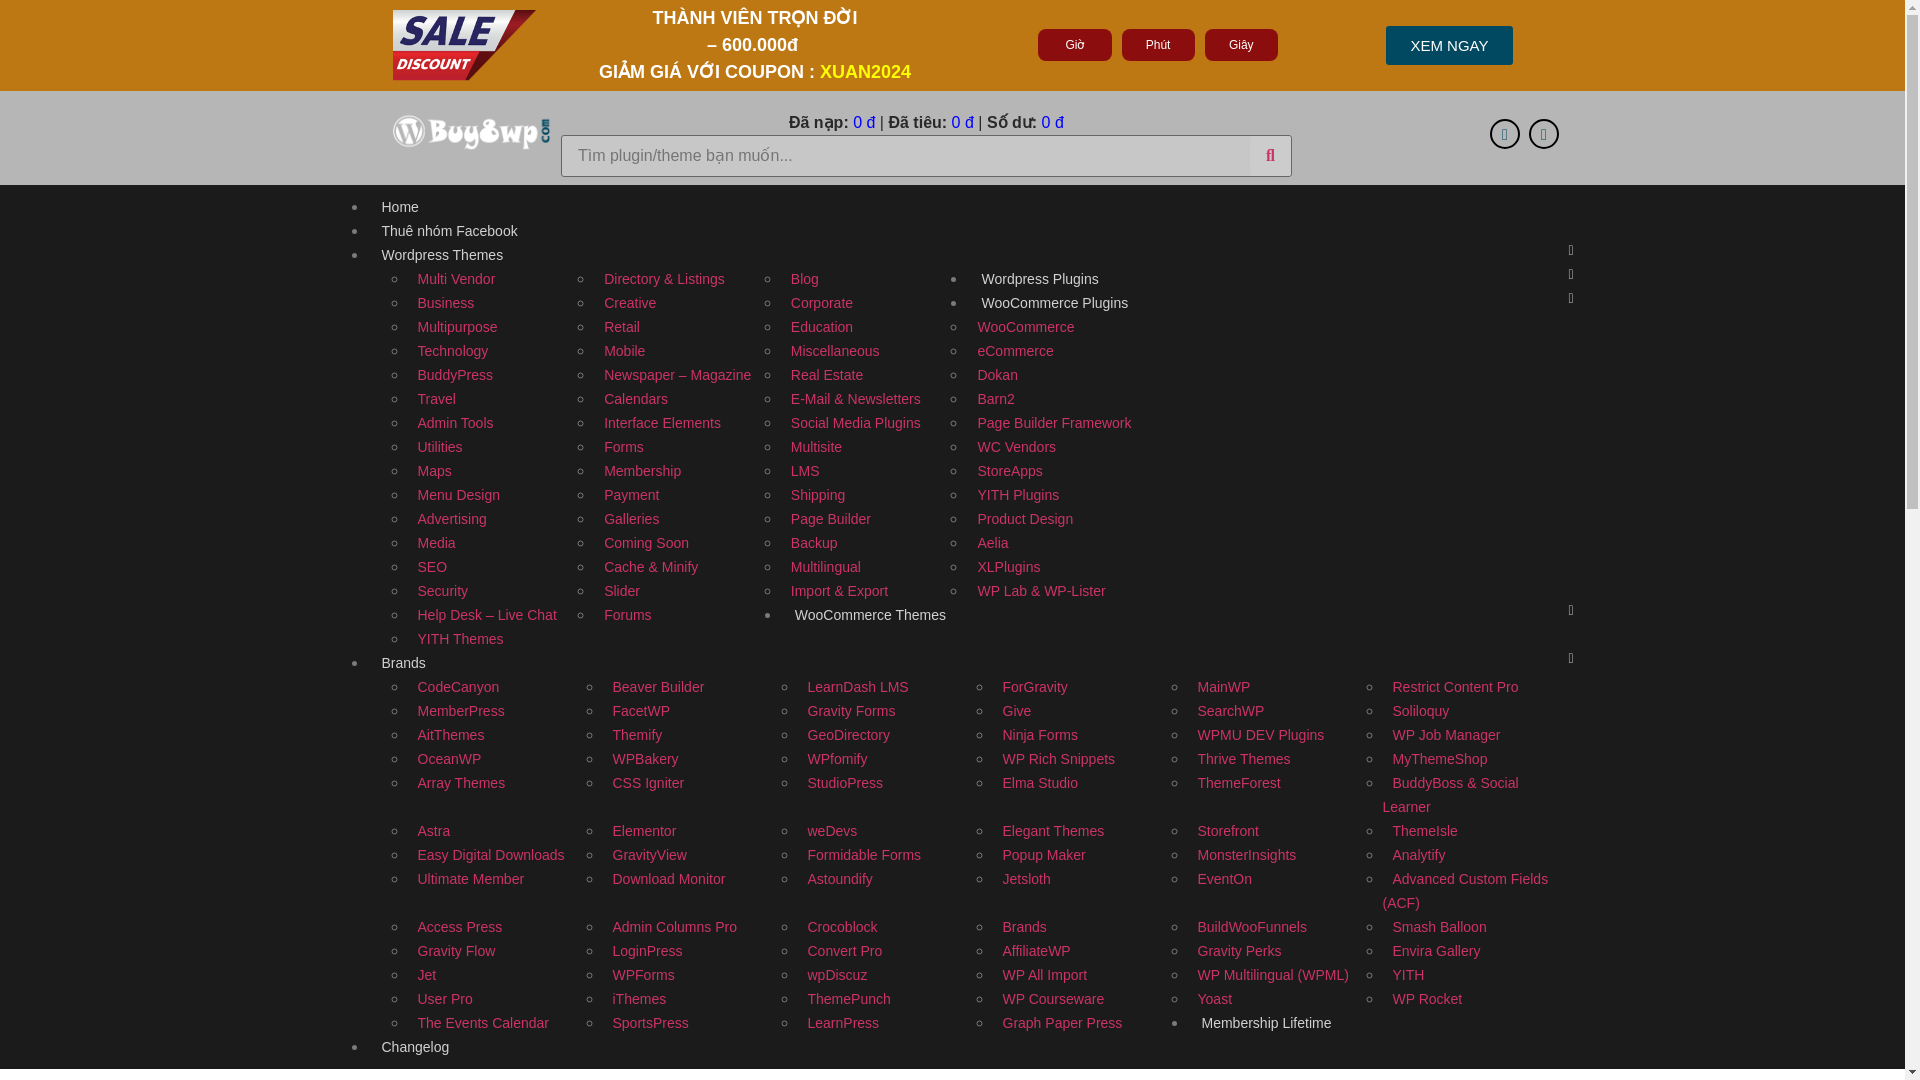  Describe the element at coordinates (443, 254) in the screenshot. I see `Wordpress Themes` at that location.